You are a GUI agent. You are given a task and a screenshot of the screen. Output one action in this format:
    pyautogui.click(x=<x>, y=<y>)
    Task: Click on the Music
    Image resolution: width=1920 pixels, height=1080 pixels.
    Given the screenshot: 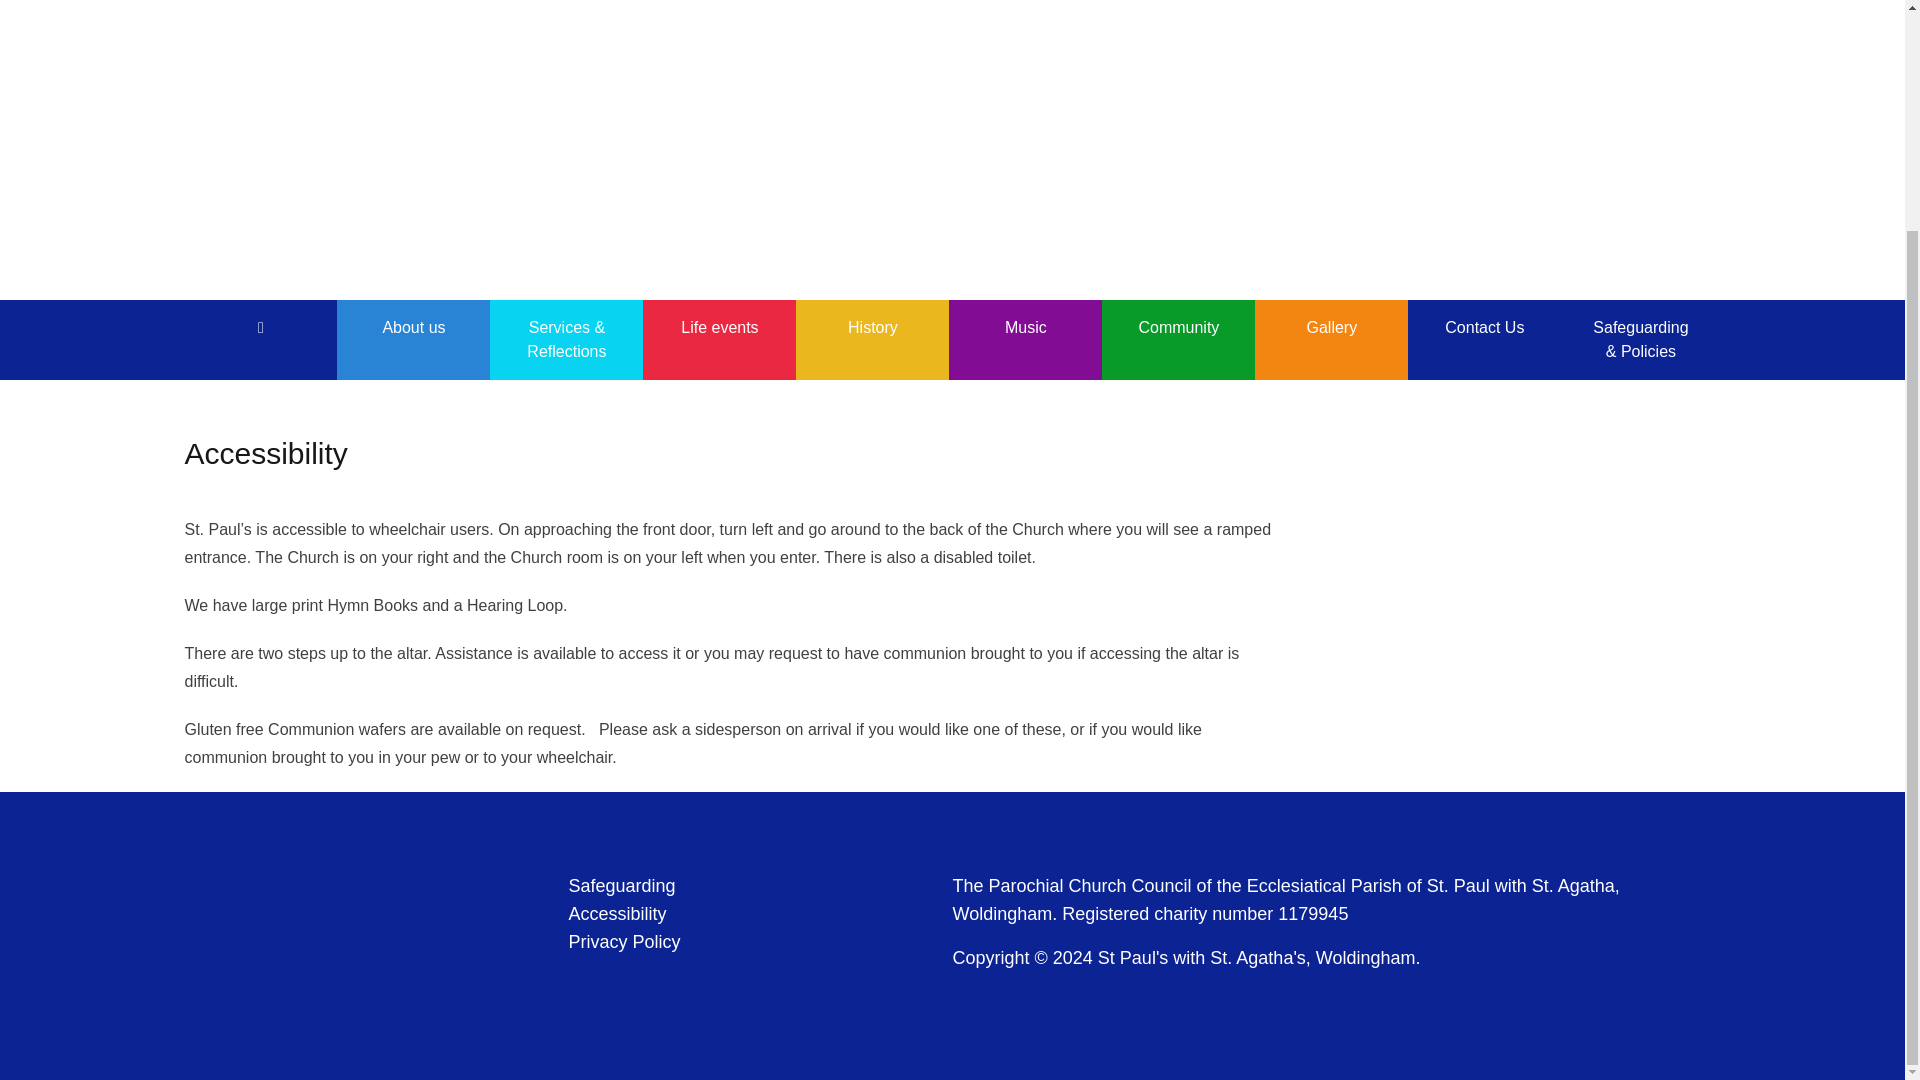 What is the action you would take?
    pyautogui.click(x=1025, y=328)
    